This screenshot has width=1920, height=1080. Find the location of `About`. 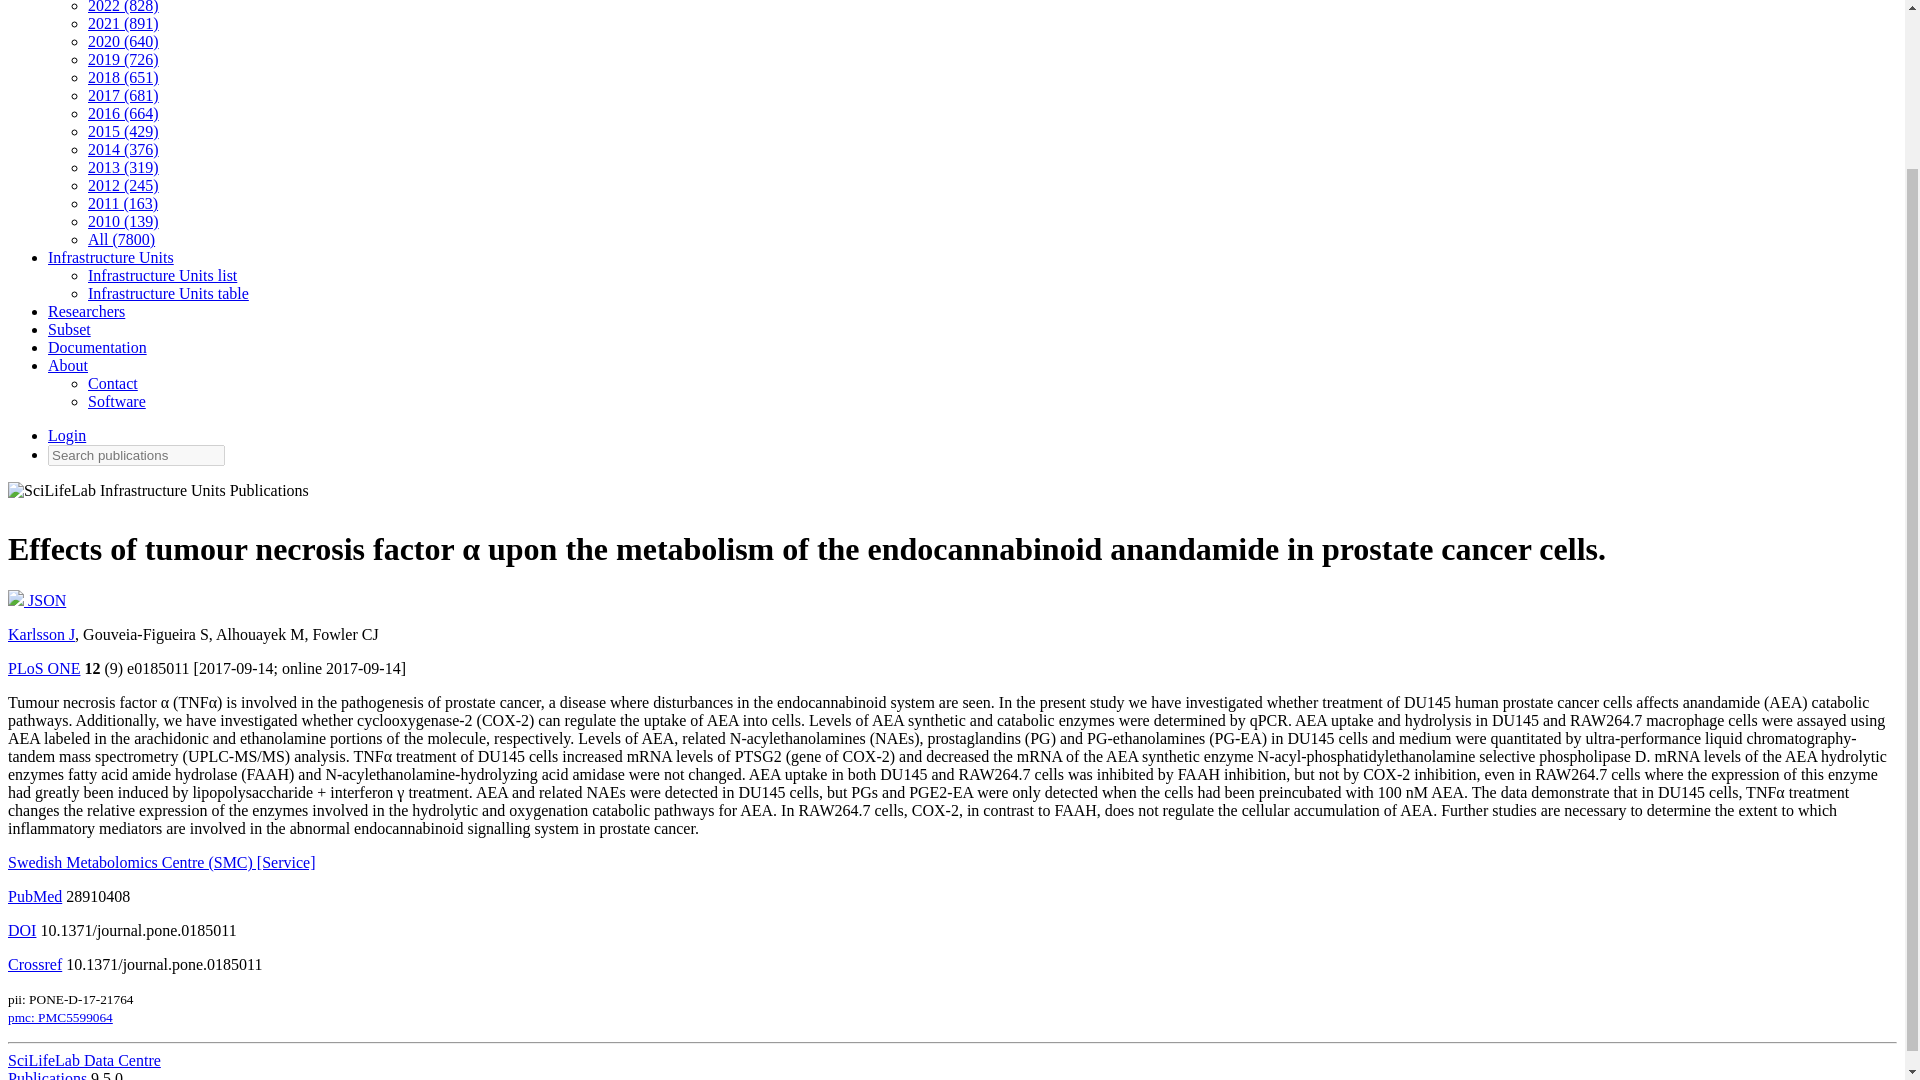

About is located at coordinates (68, 365).